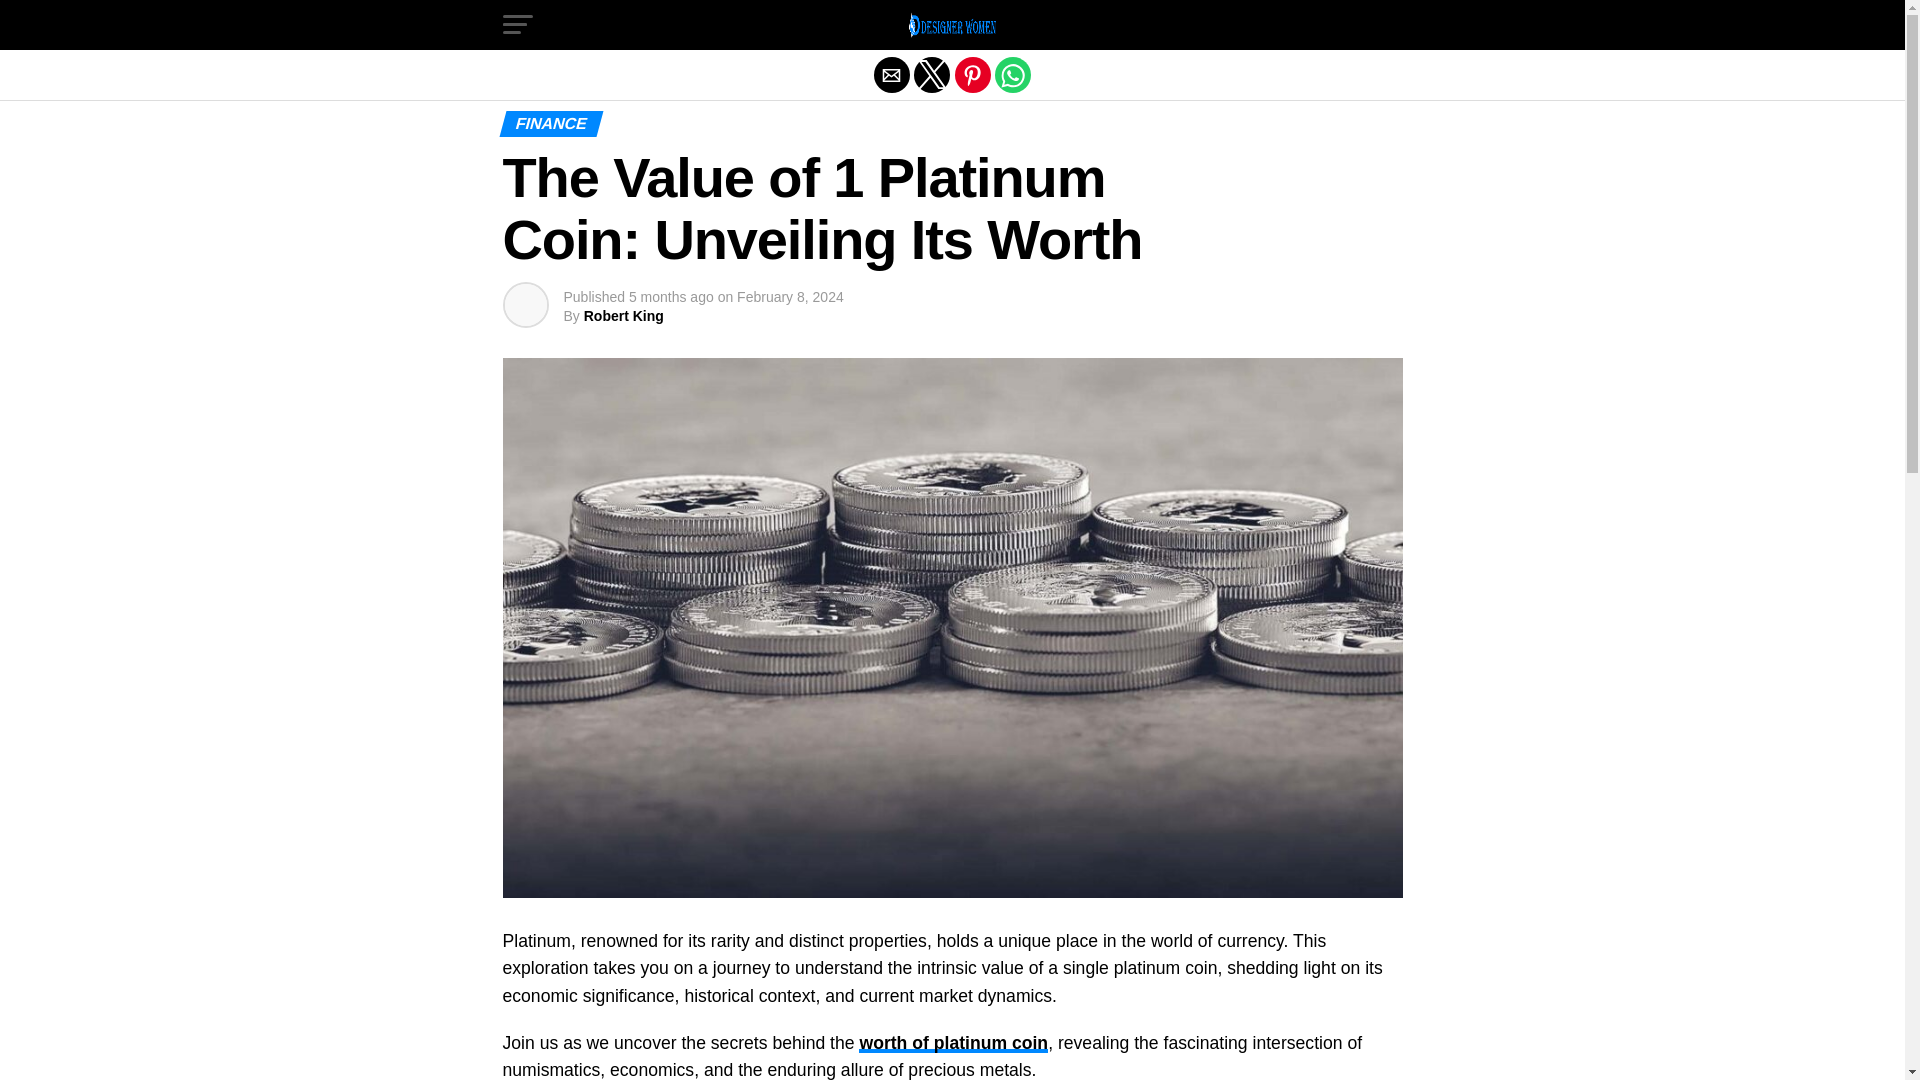 The height and width of the screenshot is (1080, 1920). Describe the element at coordinates (953, 1042) in the screenshot. I see `worth of platinum coin` at that location.